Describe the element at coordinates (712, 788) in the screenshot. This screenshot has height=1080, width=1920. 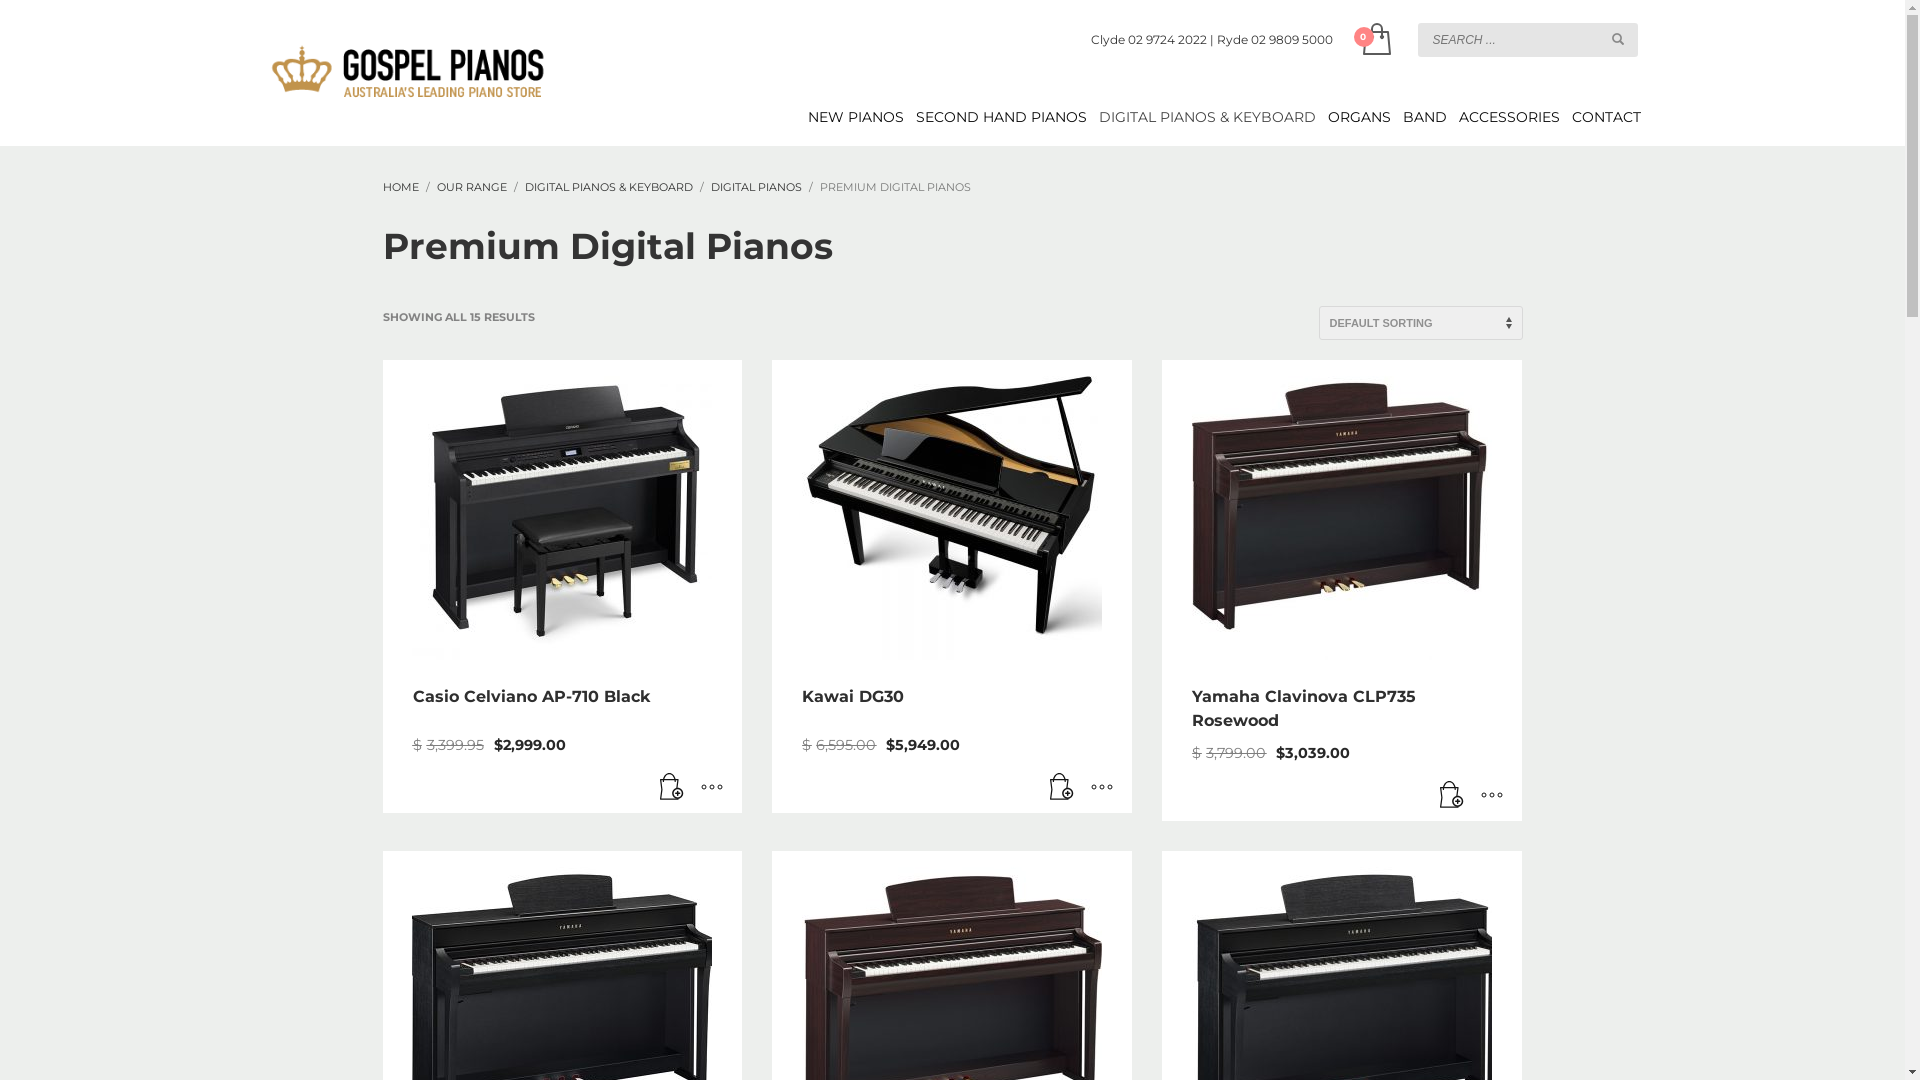
I see `MORE INFO` at that location.